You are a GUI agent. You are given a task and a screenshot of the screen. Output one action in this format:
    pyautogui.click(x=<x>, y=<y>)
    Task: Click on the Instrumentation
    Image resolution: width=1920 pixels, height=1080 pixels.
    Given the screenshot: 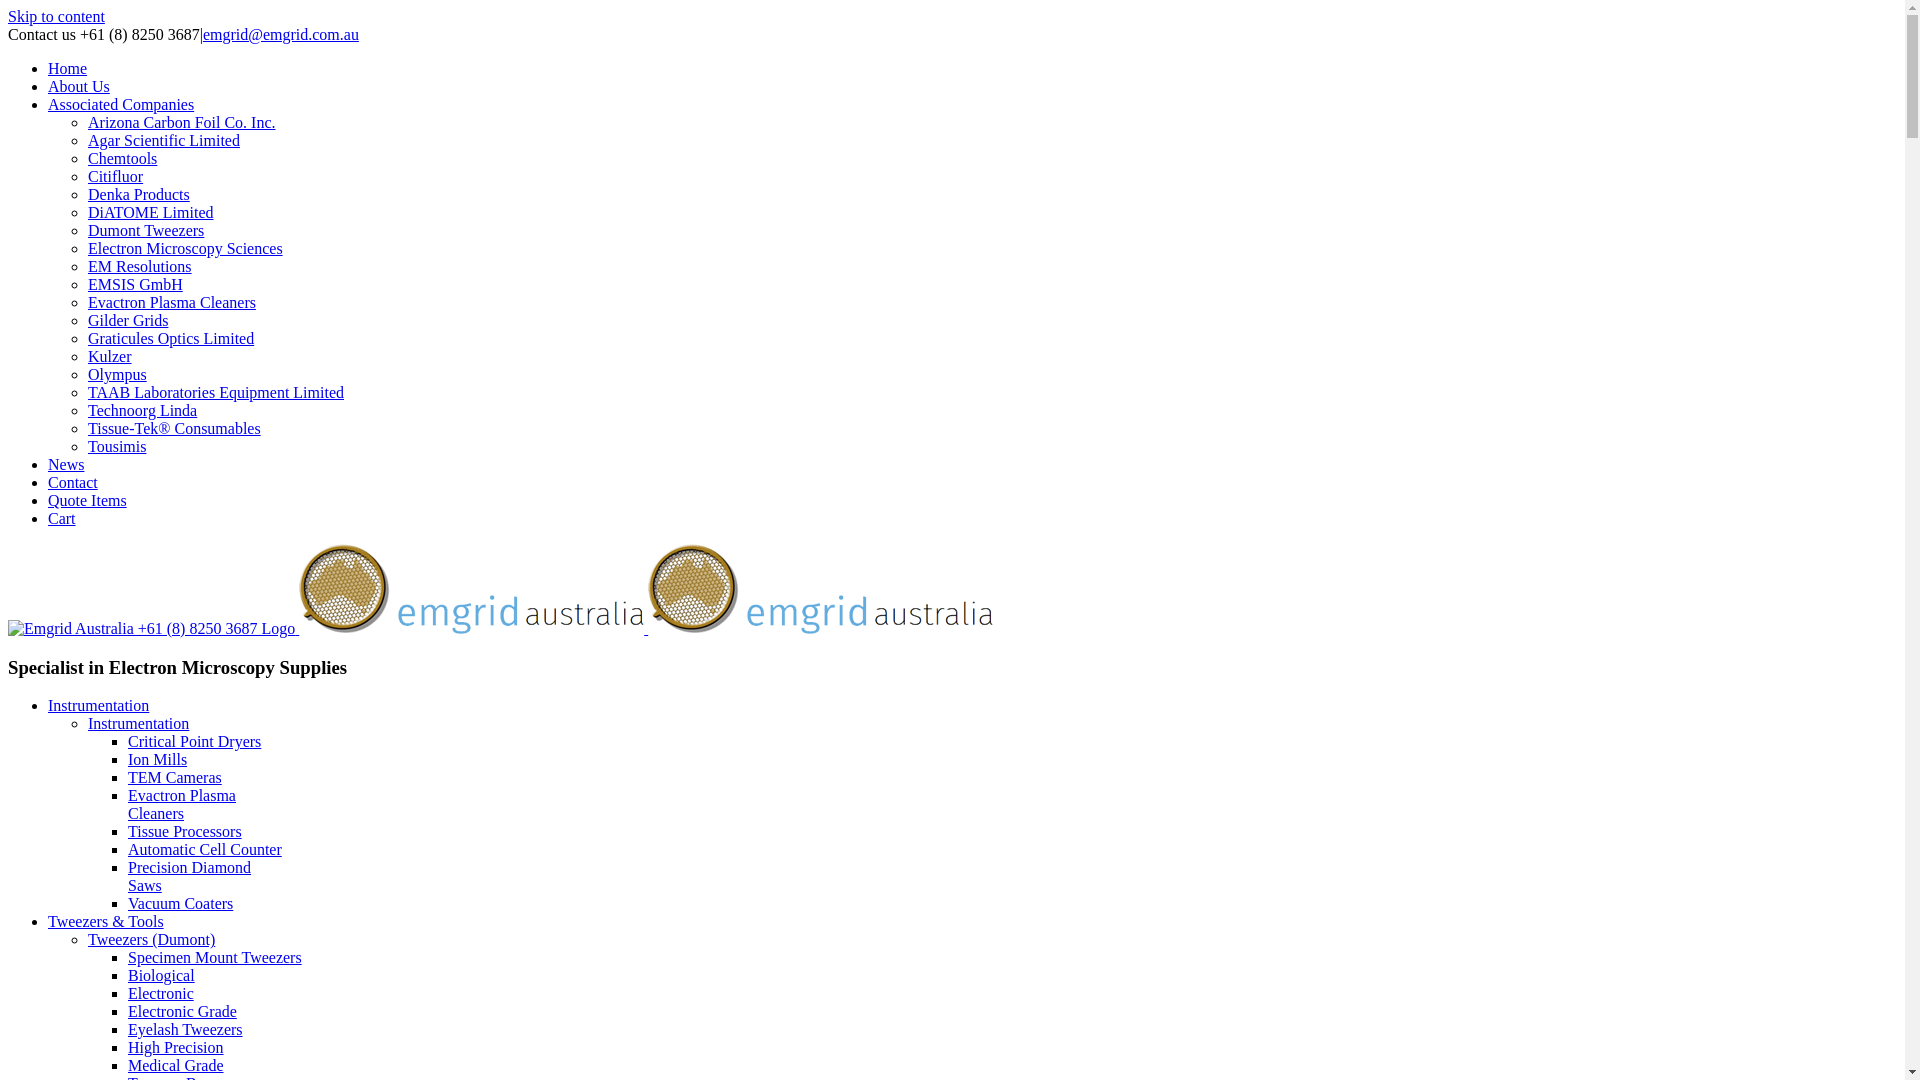 What is the action you would take?
    pyautogui.click(x=98, y=706)
    